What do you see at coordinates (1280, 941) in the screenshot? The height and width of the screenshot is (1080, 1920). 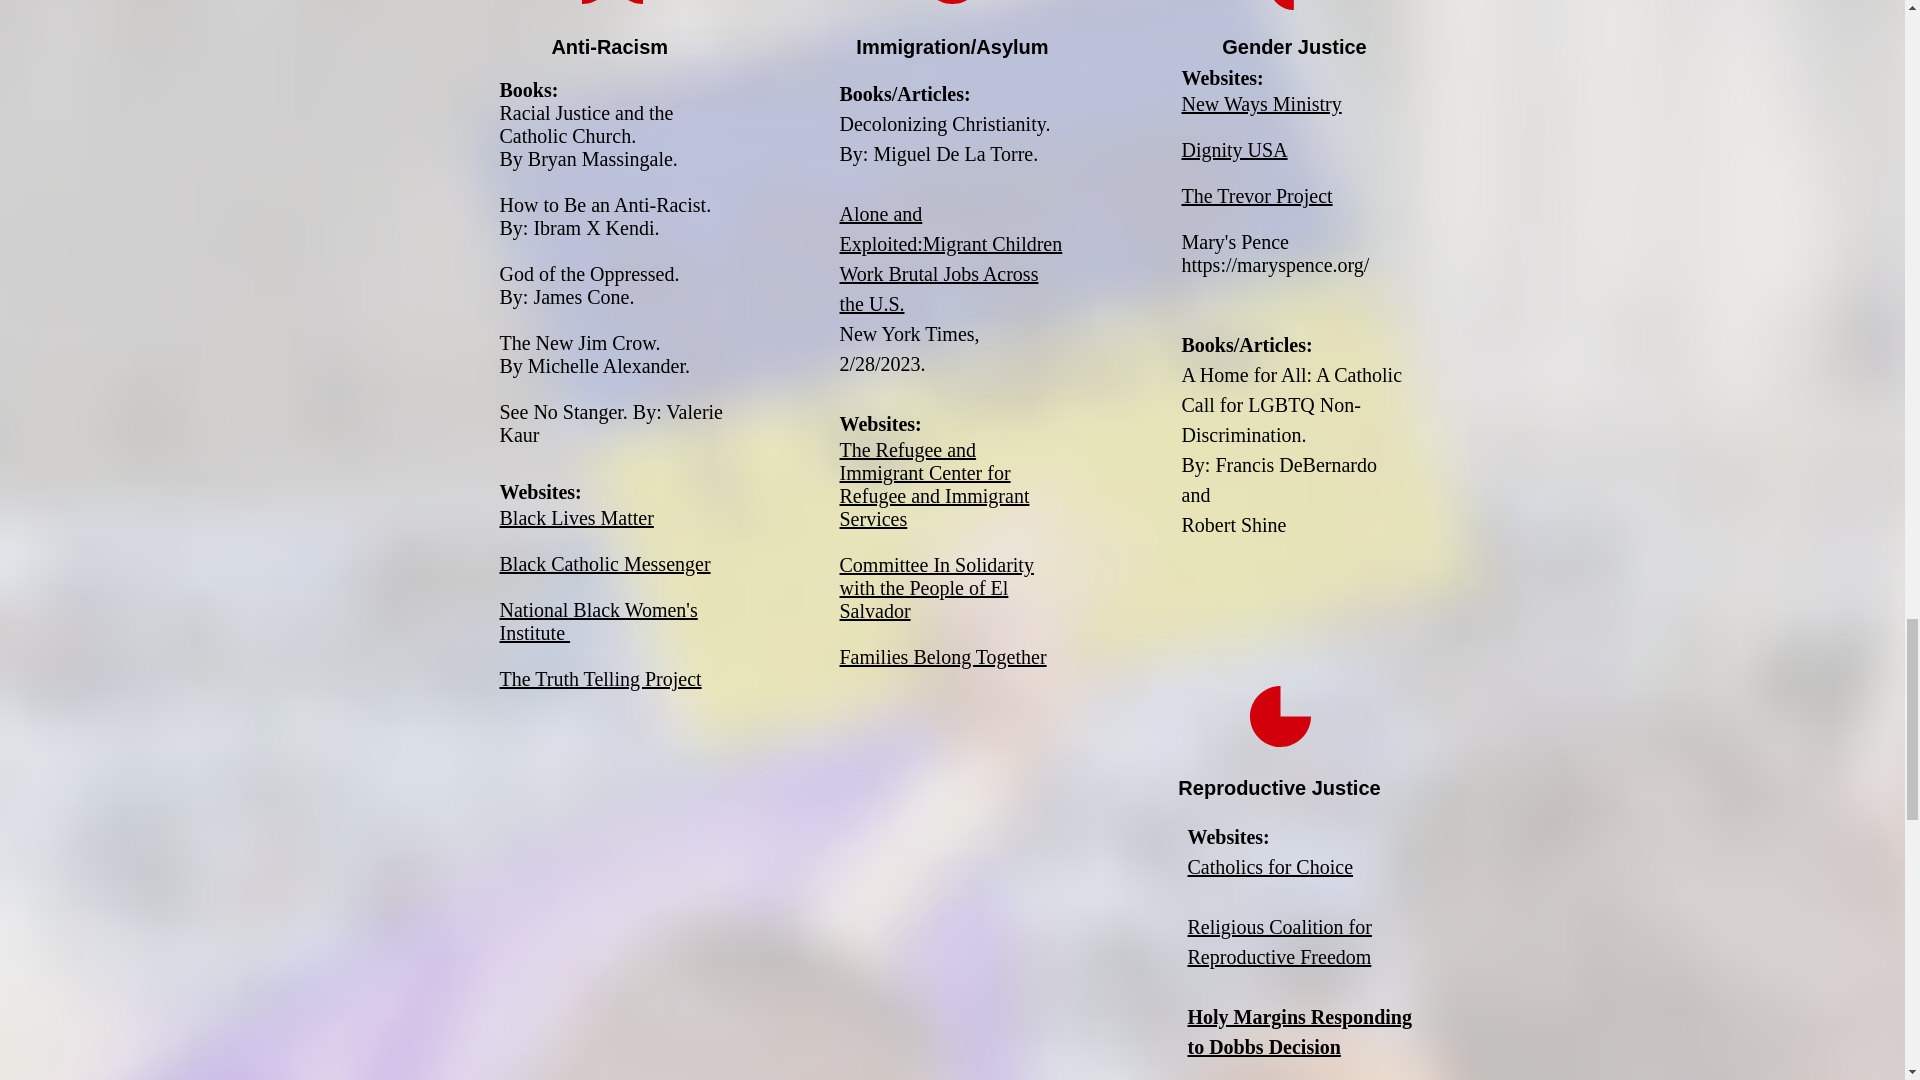 I see `Religious Coalition for Reproductive Freedom` at bounding box center [1280, 941].